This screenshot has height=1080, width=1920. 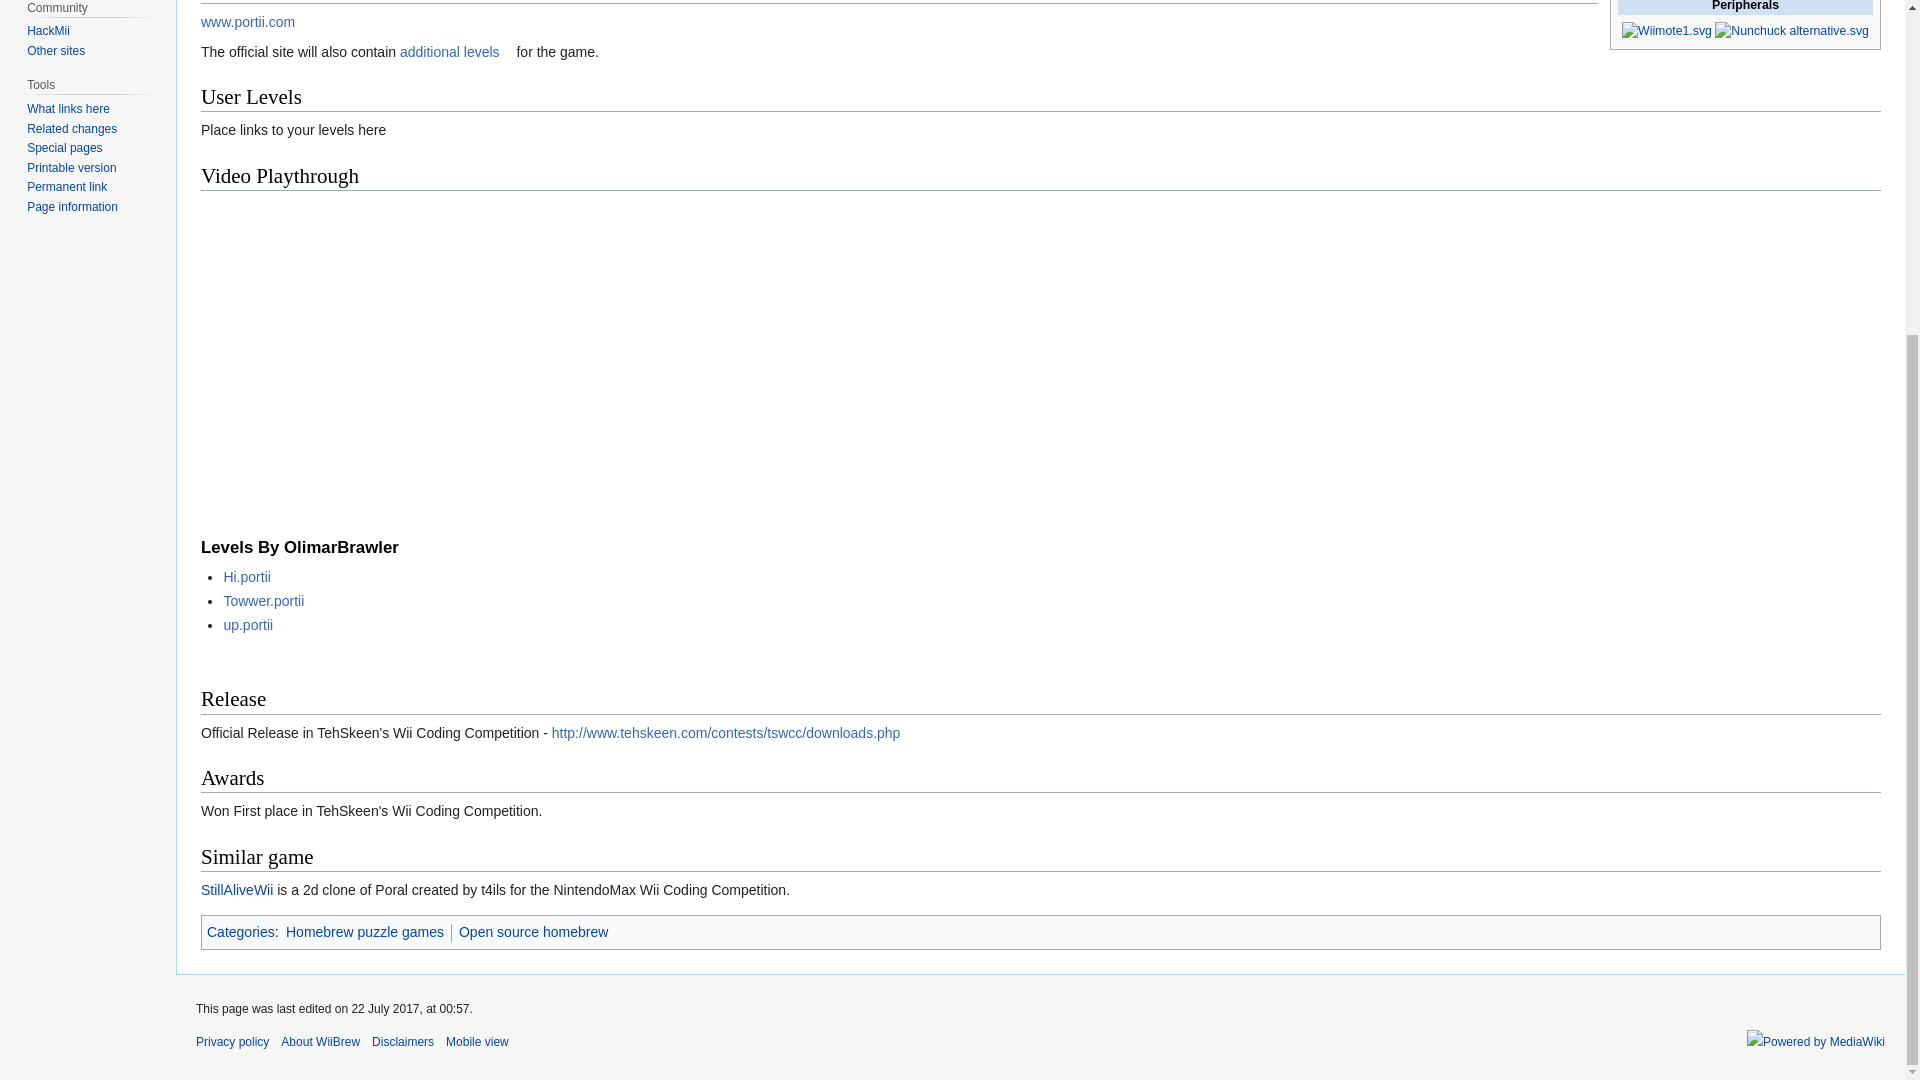 I want to click on Categories, so click(x=240, y=932).